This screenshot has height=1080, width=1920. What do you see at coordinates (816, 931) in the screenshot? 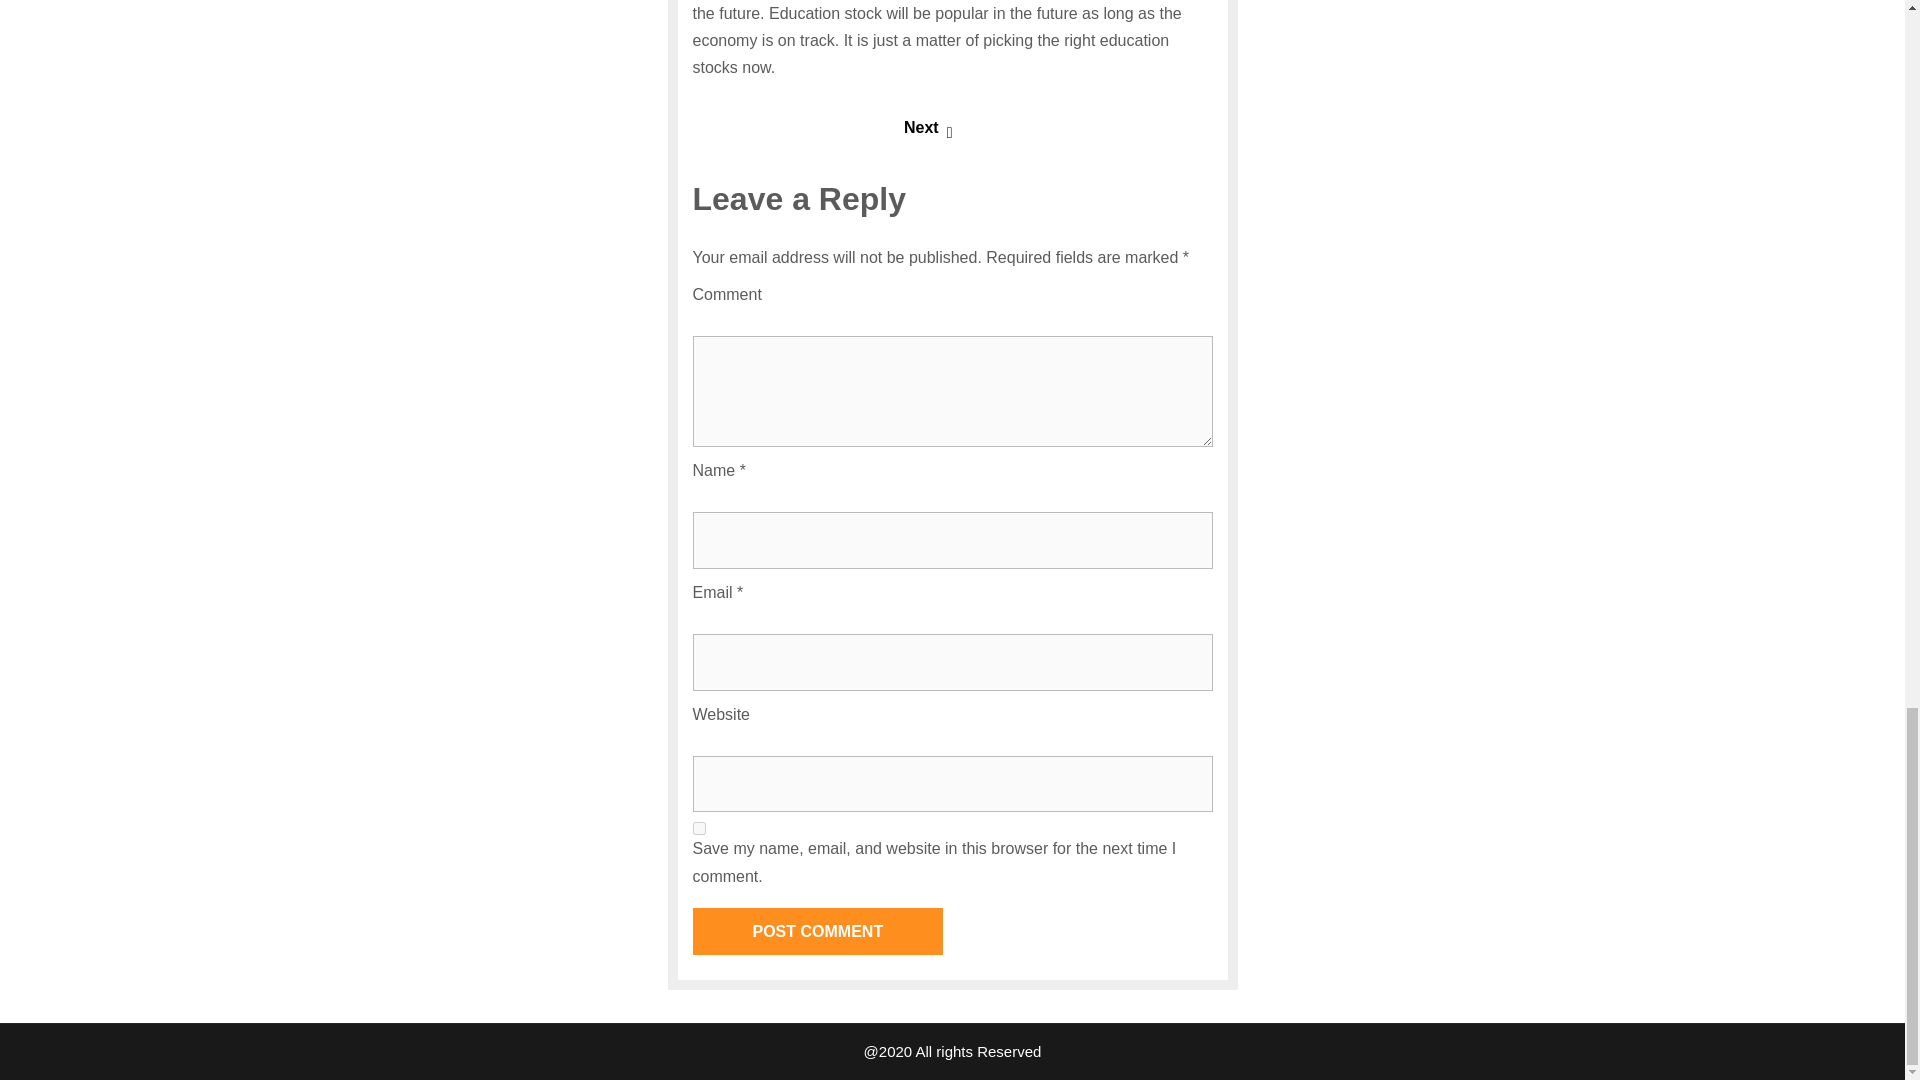
I see `Post Comment` at bounding box center [816, 931].